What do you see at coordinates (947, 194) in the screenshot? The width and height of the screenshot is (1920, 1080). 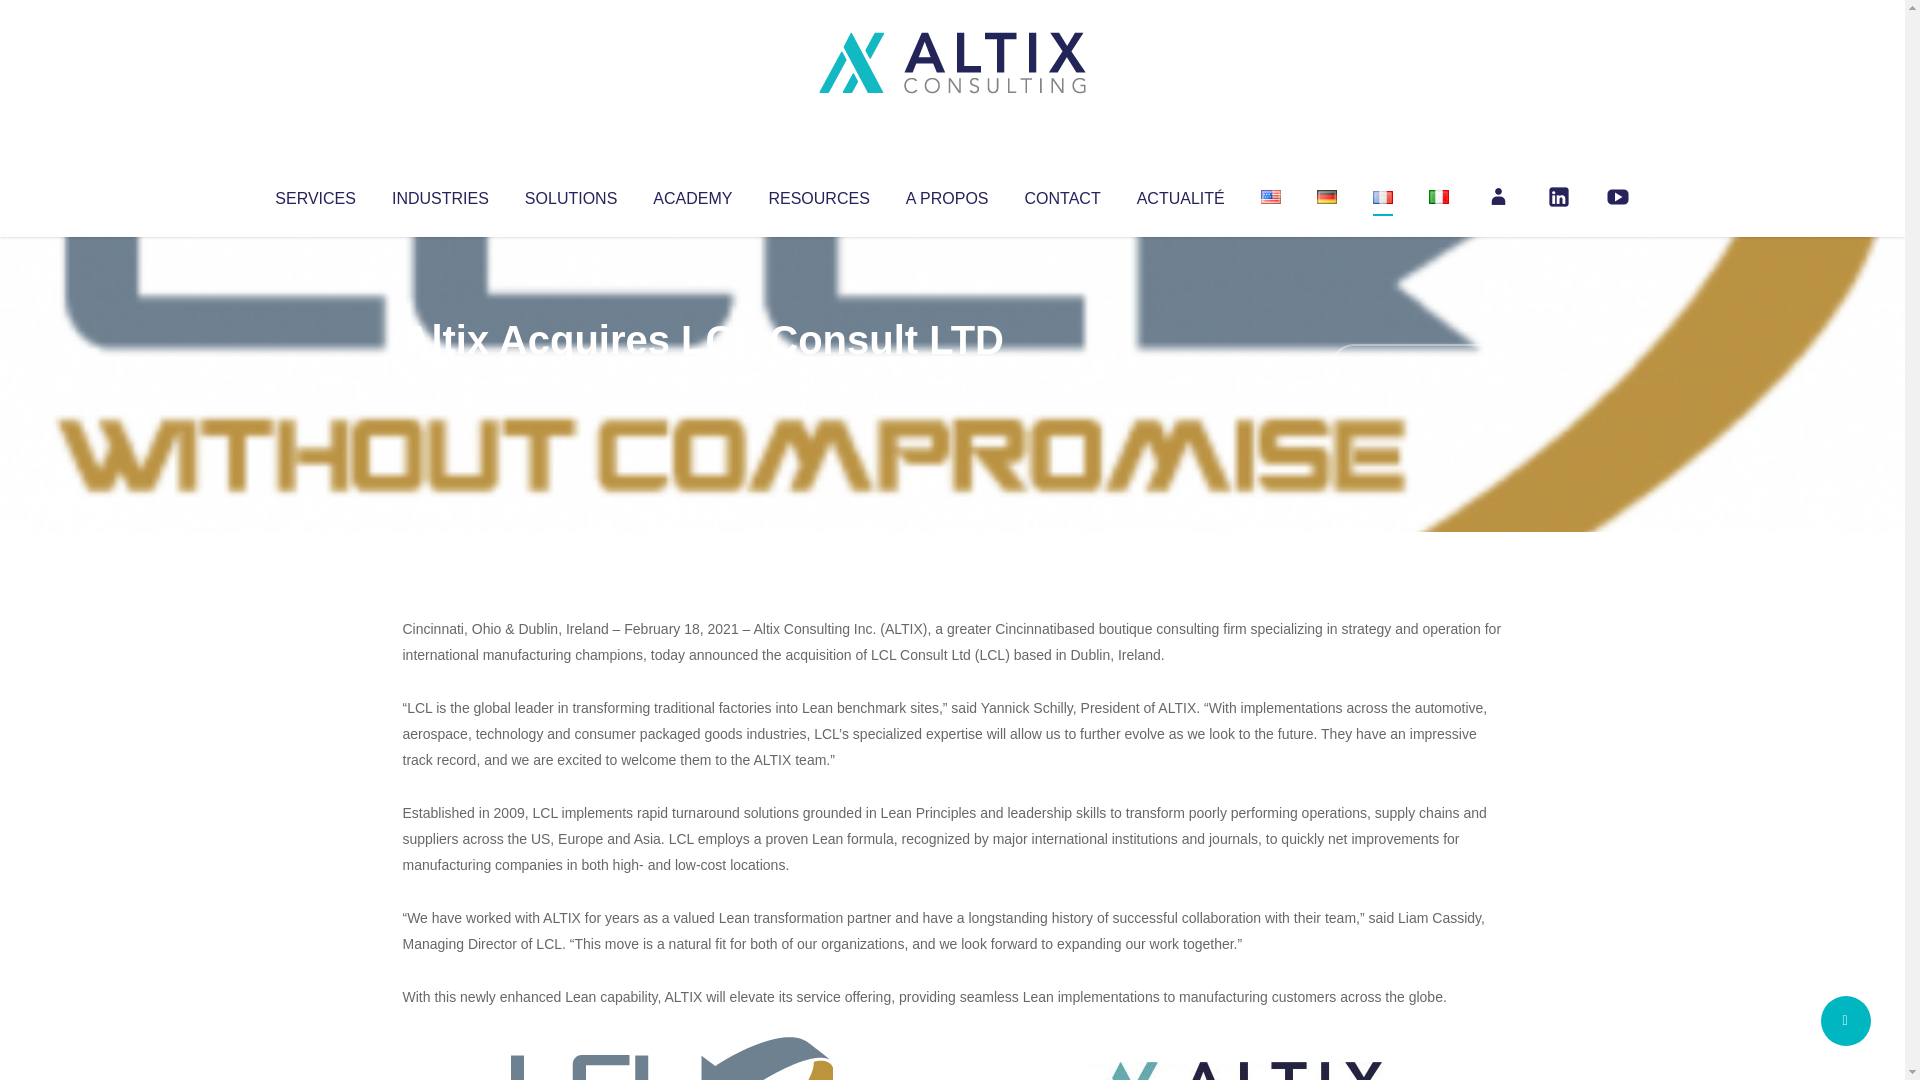 I see `A PROPOS` at bounding box center [947, 194].